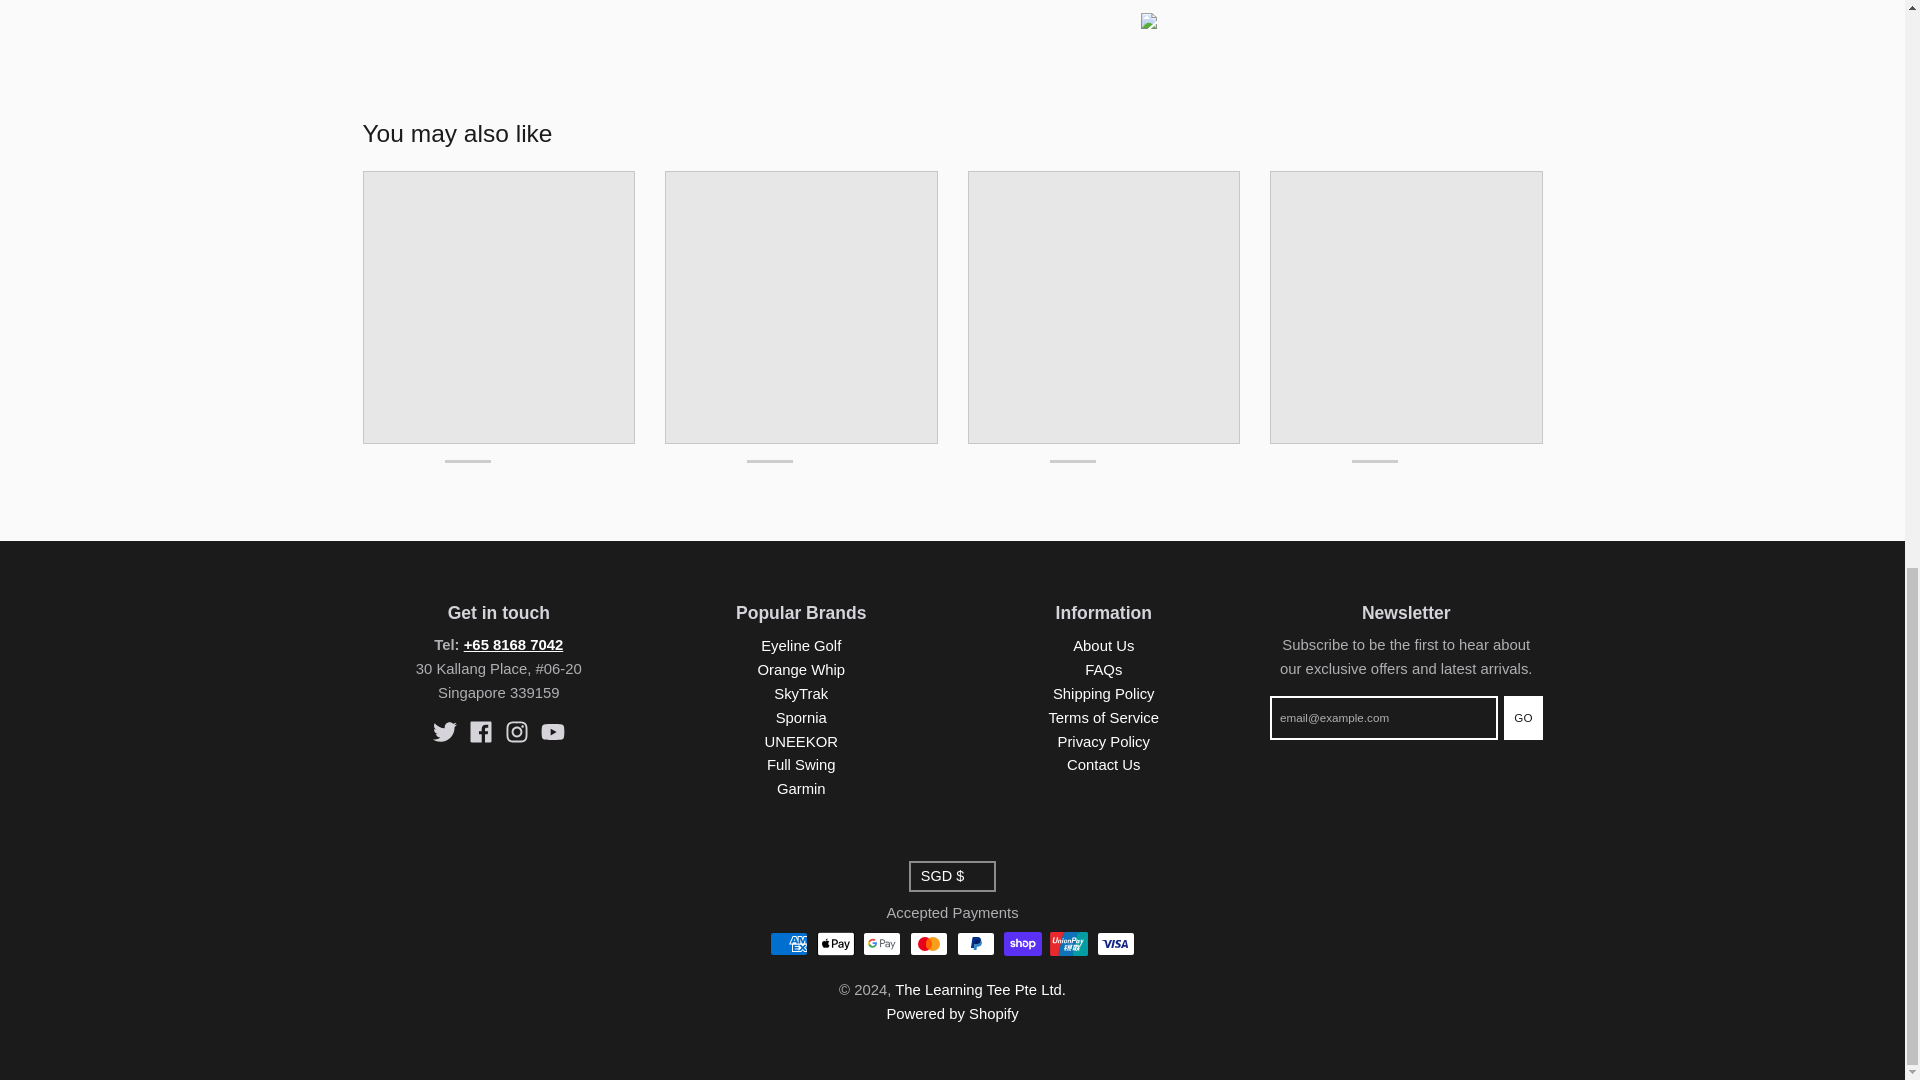  I want to click on Facebook - The Learning Tee Pte Ltd., so click(480, 732).